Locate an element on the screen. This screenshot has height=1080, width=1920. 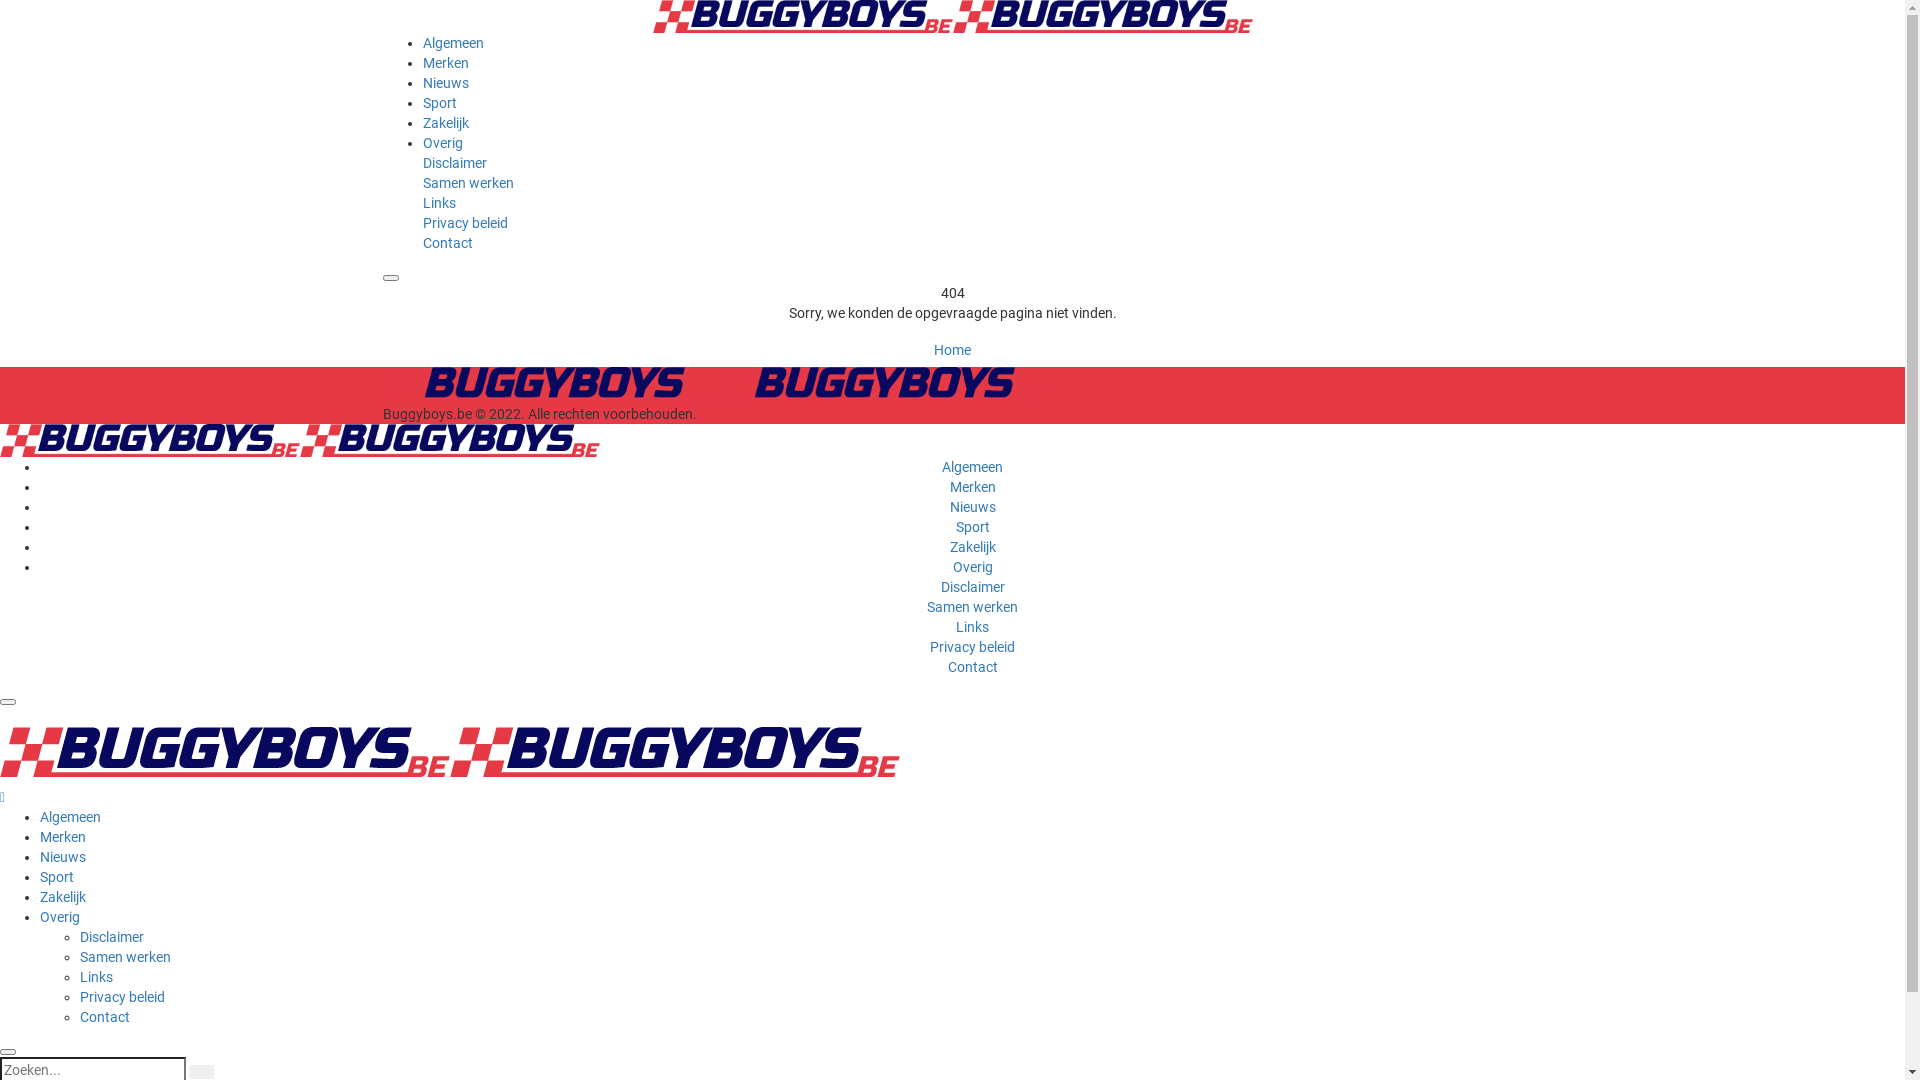
Sport is located at coordinates (439, 103).